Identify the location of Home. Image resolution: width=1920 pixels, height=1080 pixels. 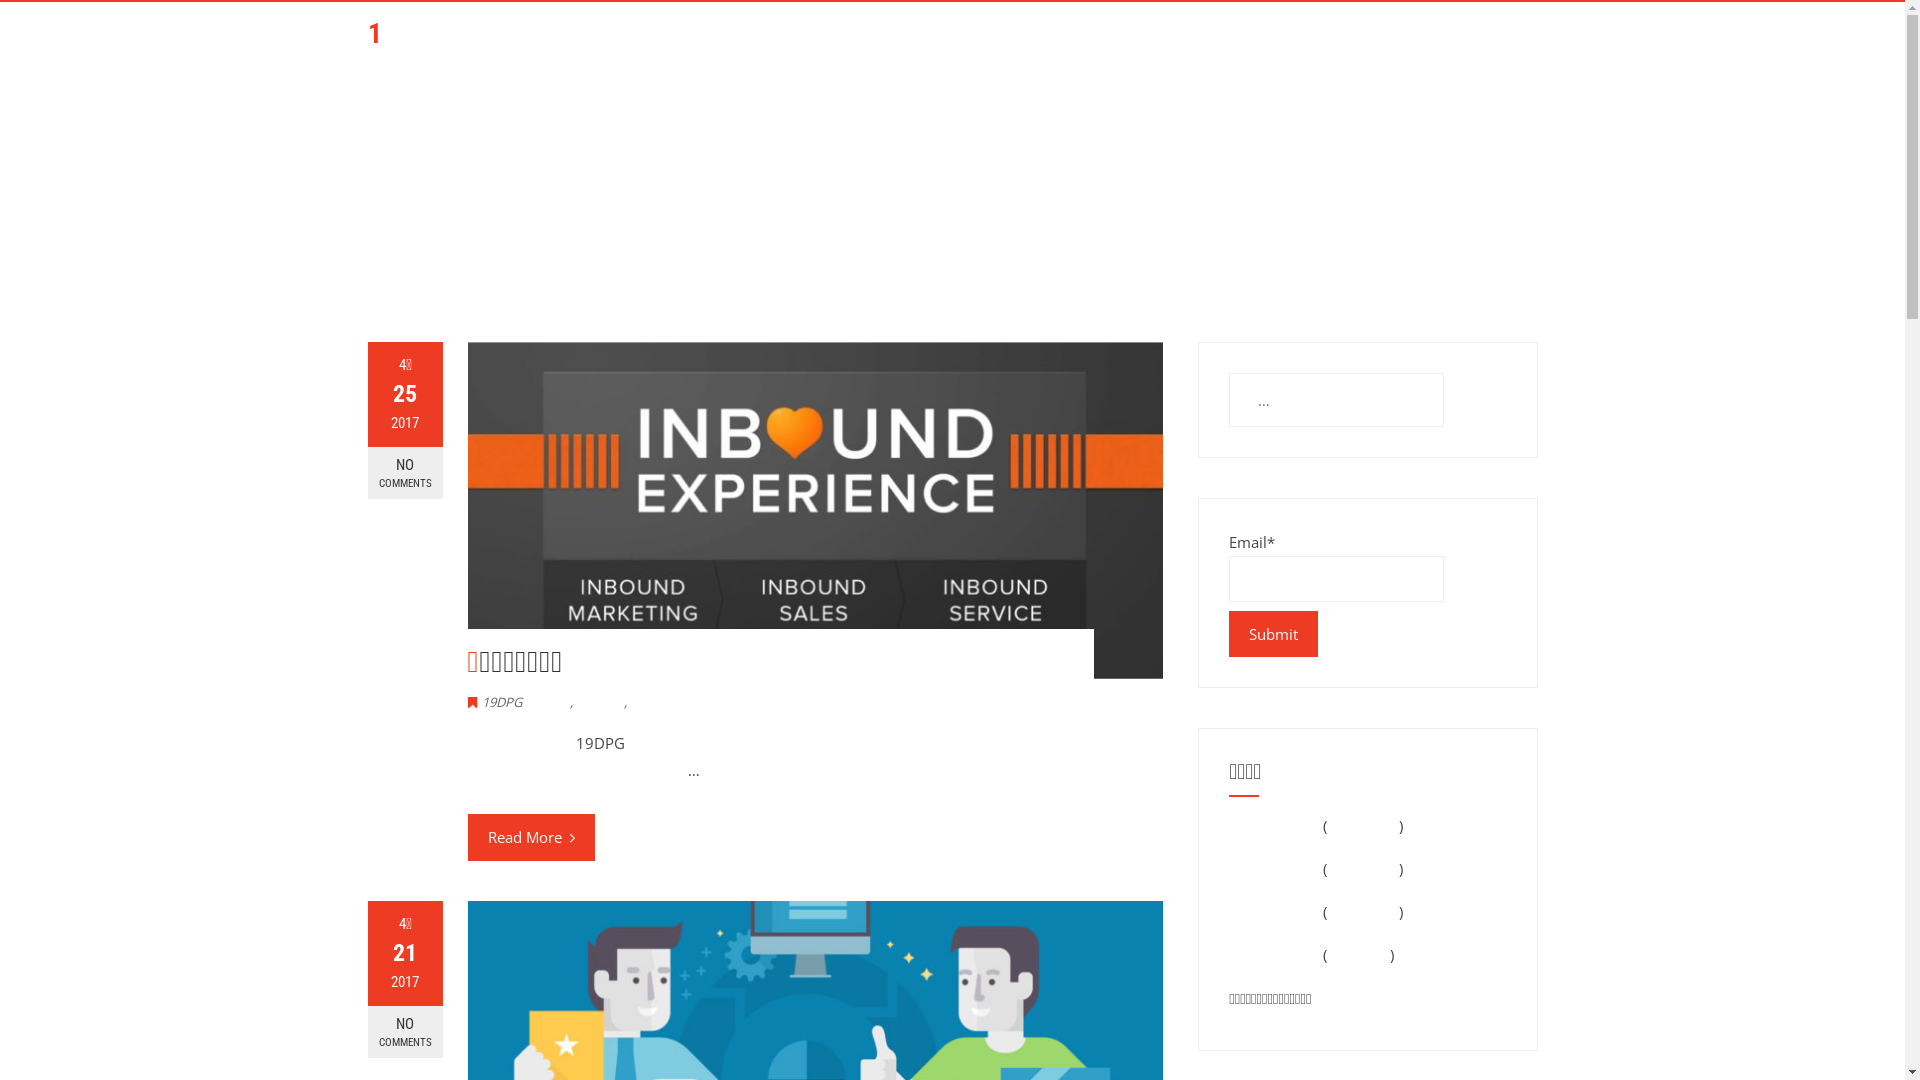
(914, 209).